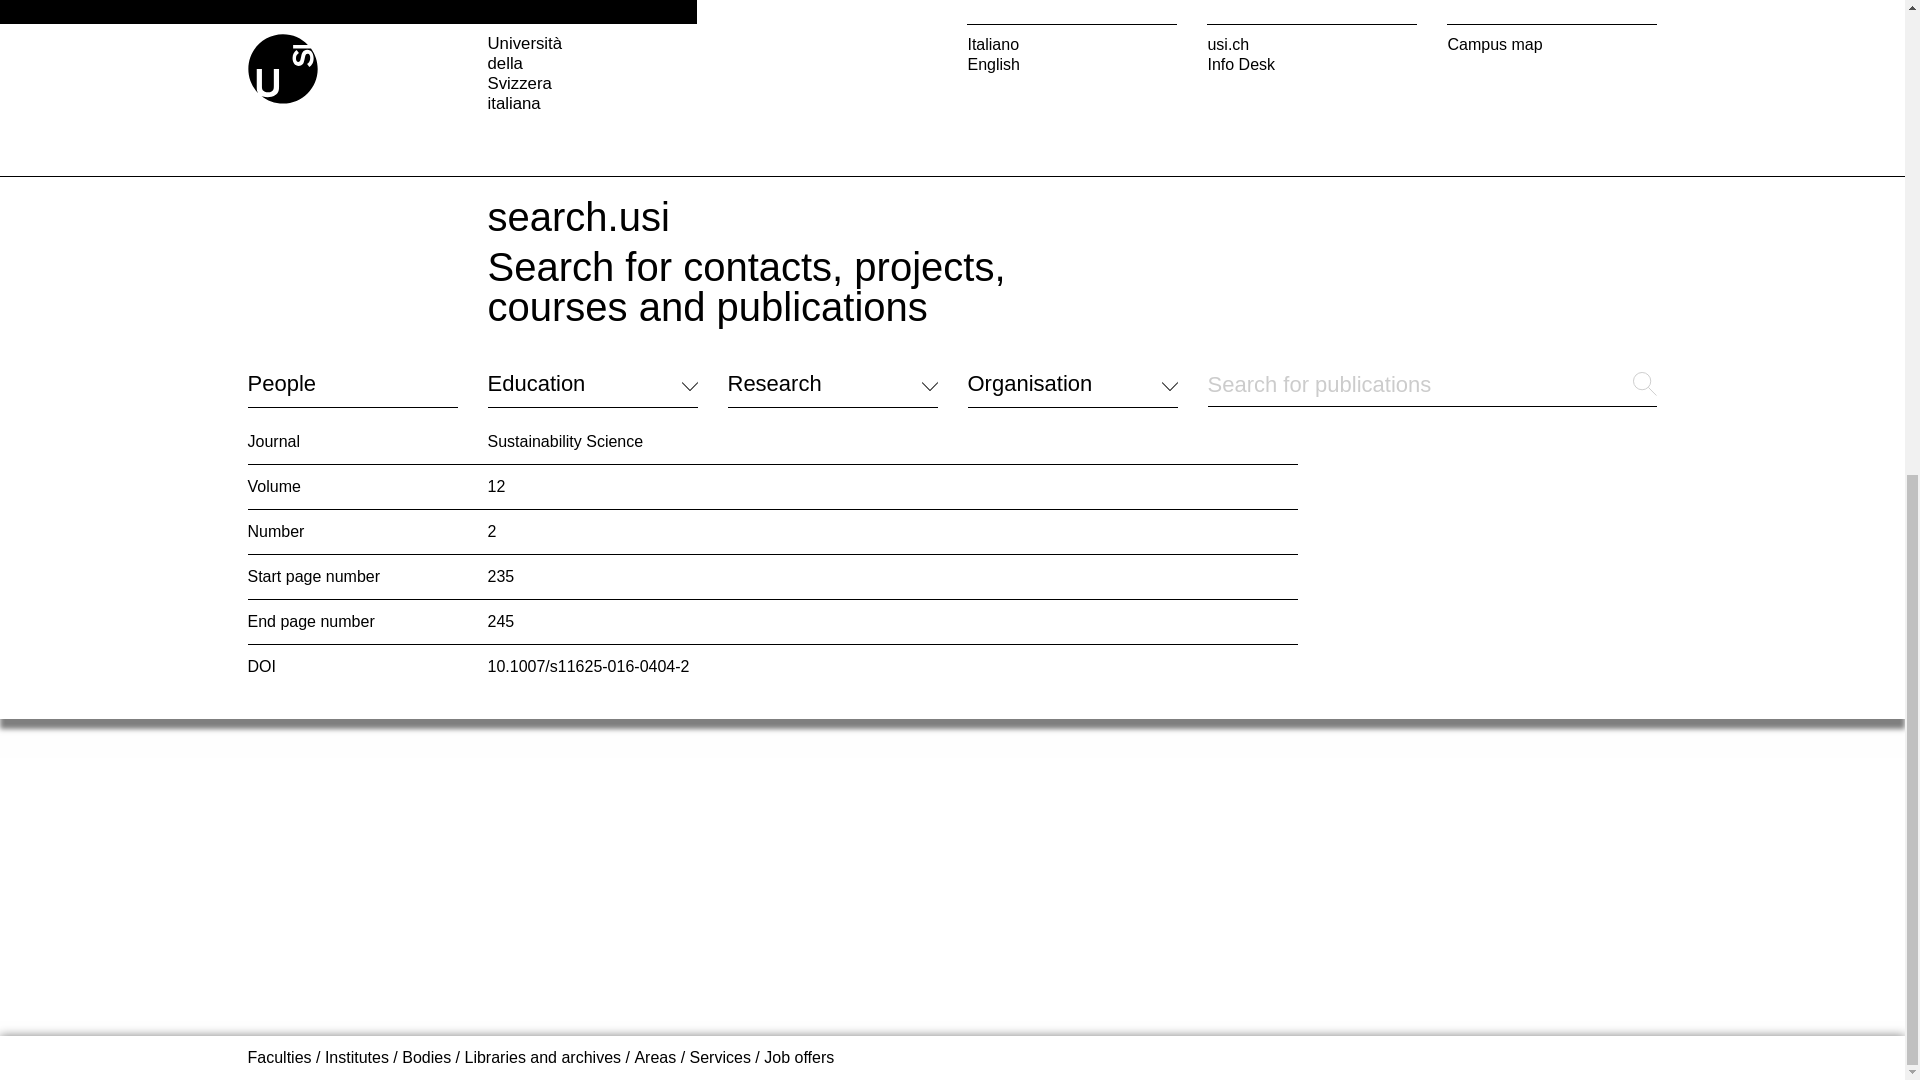 The height and width of the screenshot is (1080, 1920). Describe the element at coordinates (794, 30) in the screenshot. I see `Mendrisio Campus` at that location.